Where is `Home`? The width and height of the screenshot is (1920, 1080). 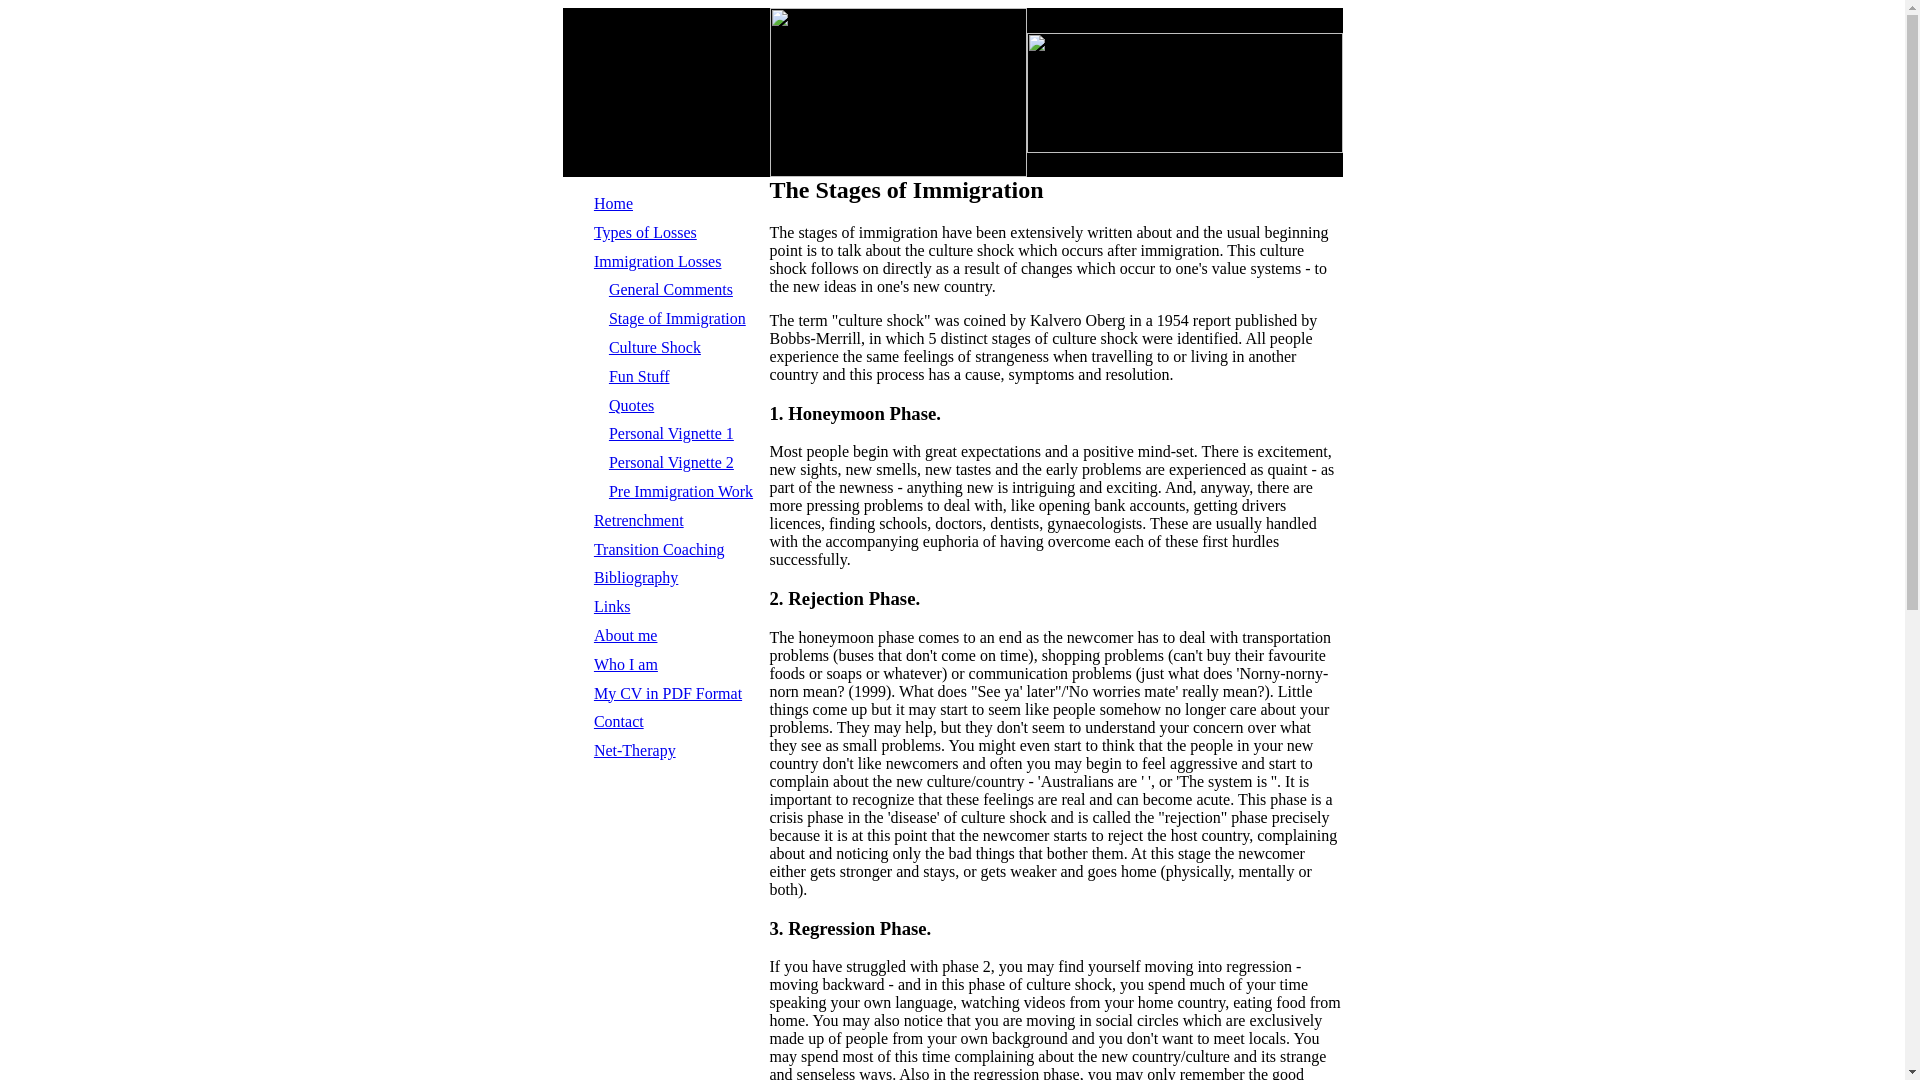 Home is located at coordinates (613, 203).